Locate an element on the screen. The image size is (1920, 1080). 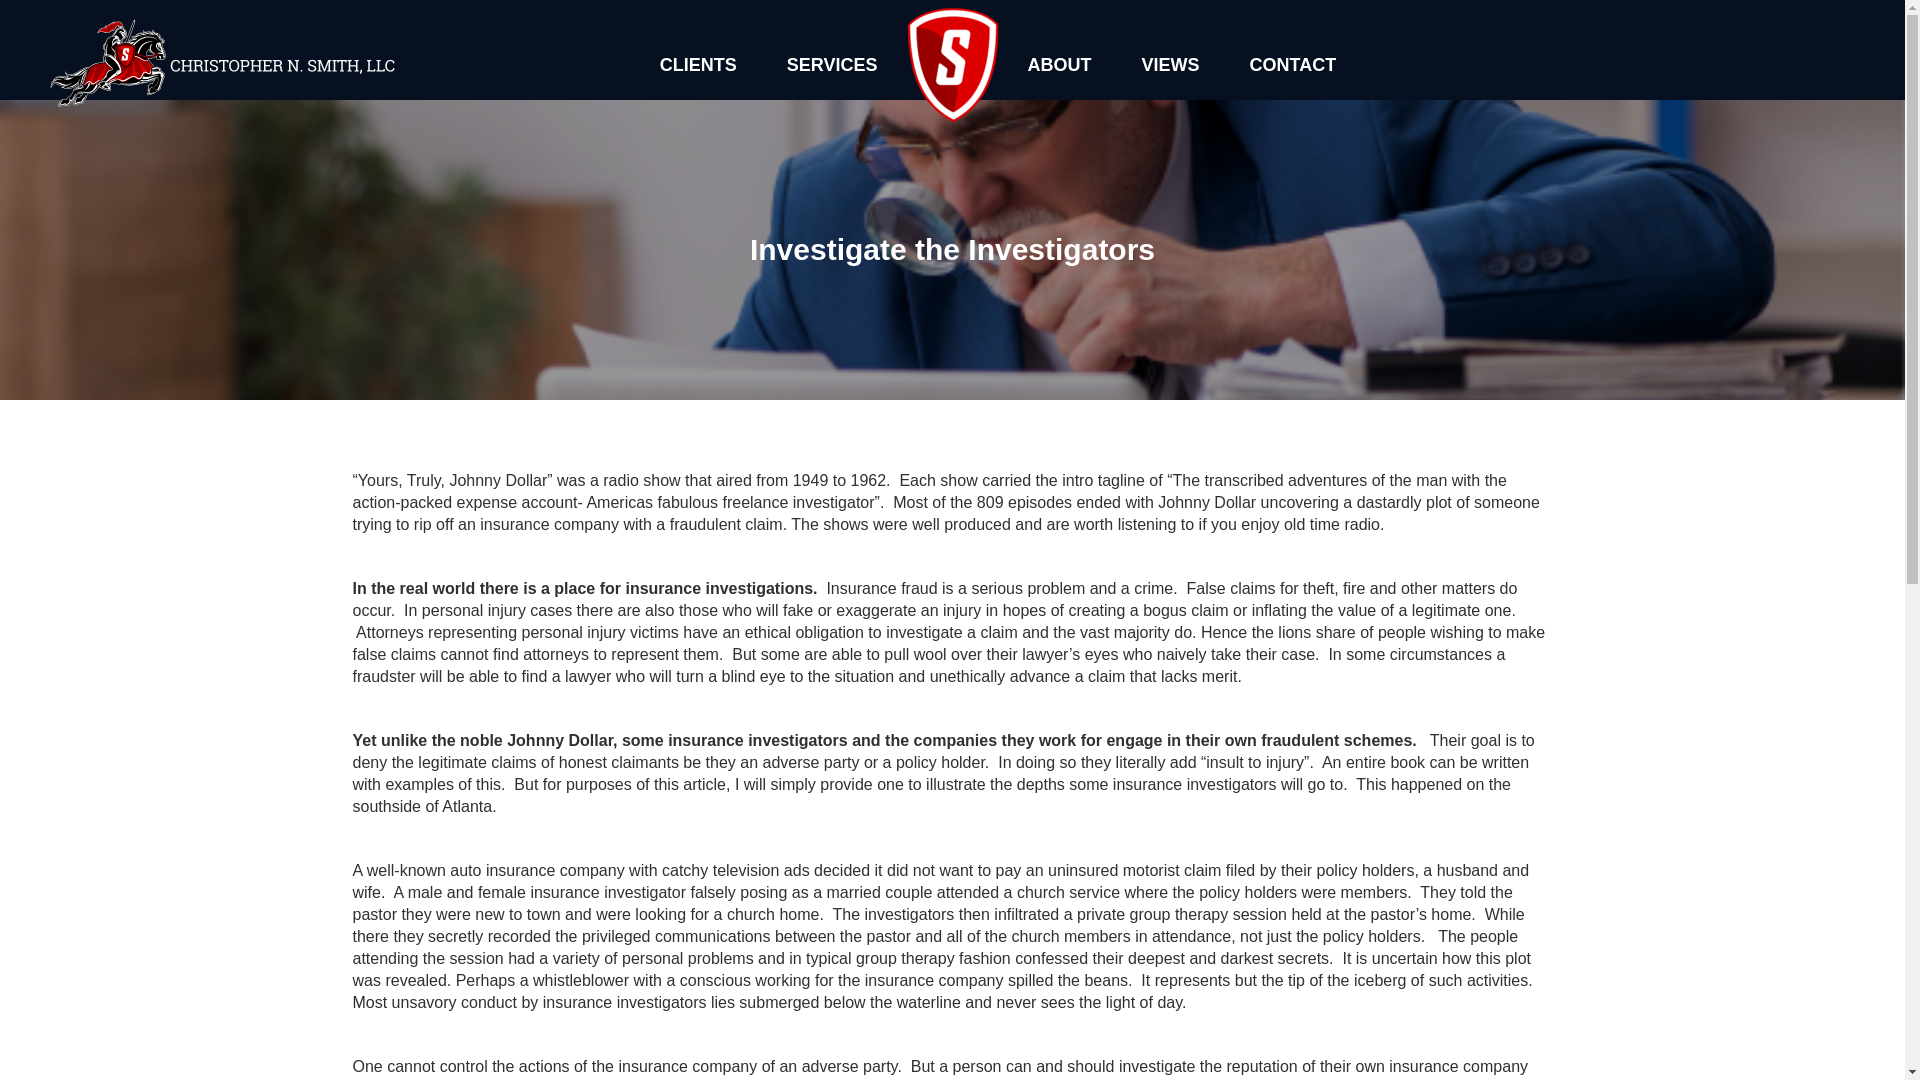
VIEWS is located at coordinates (1169, 64).